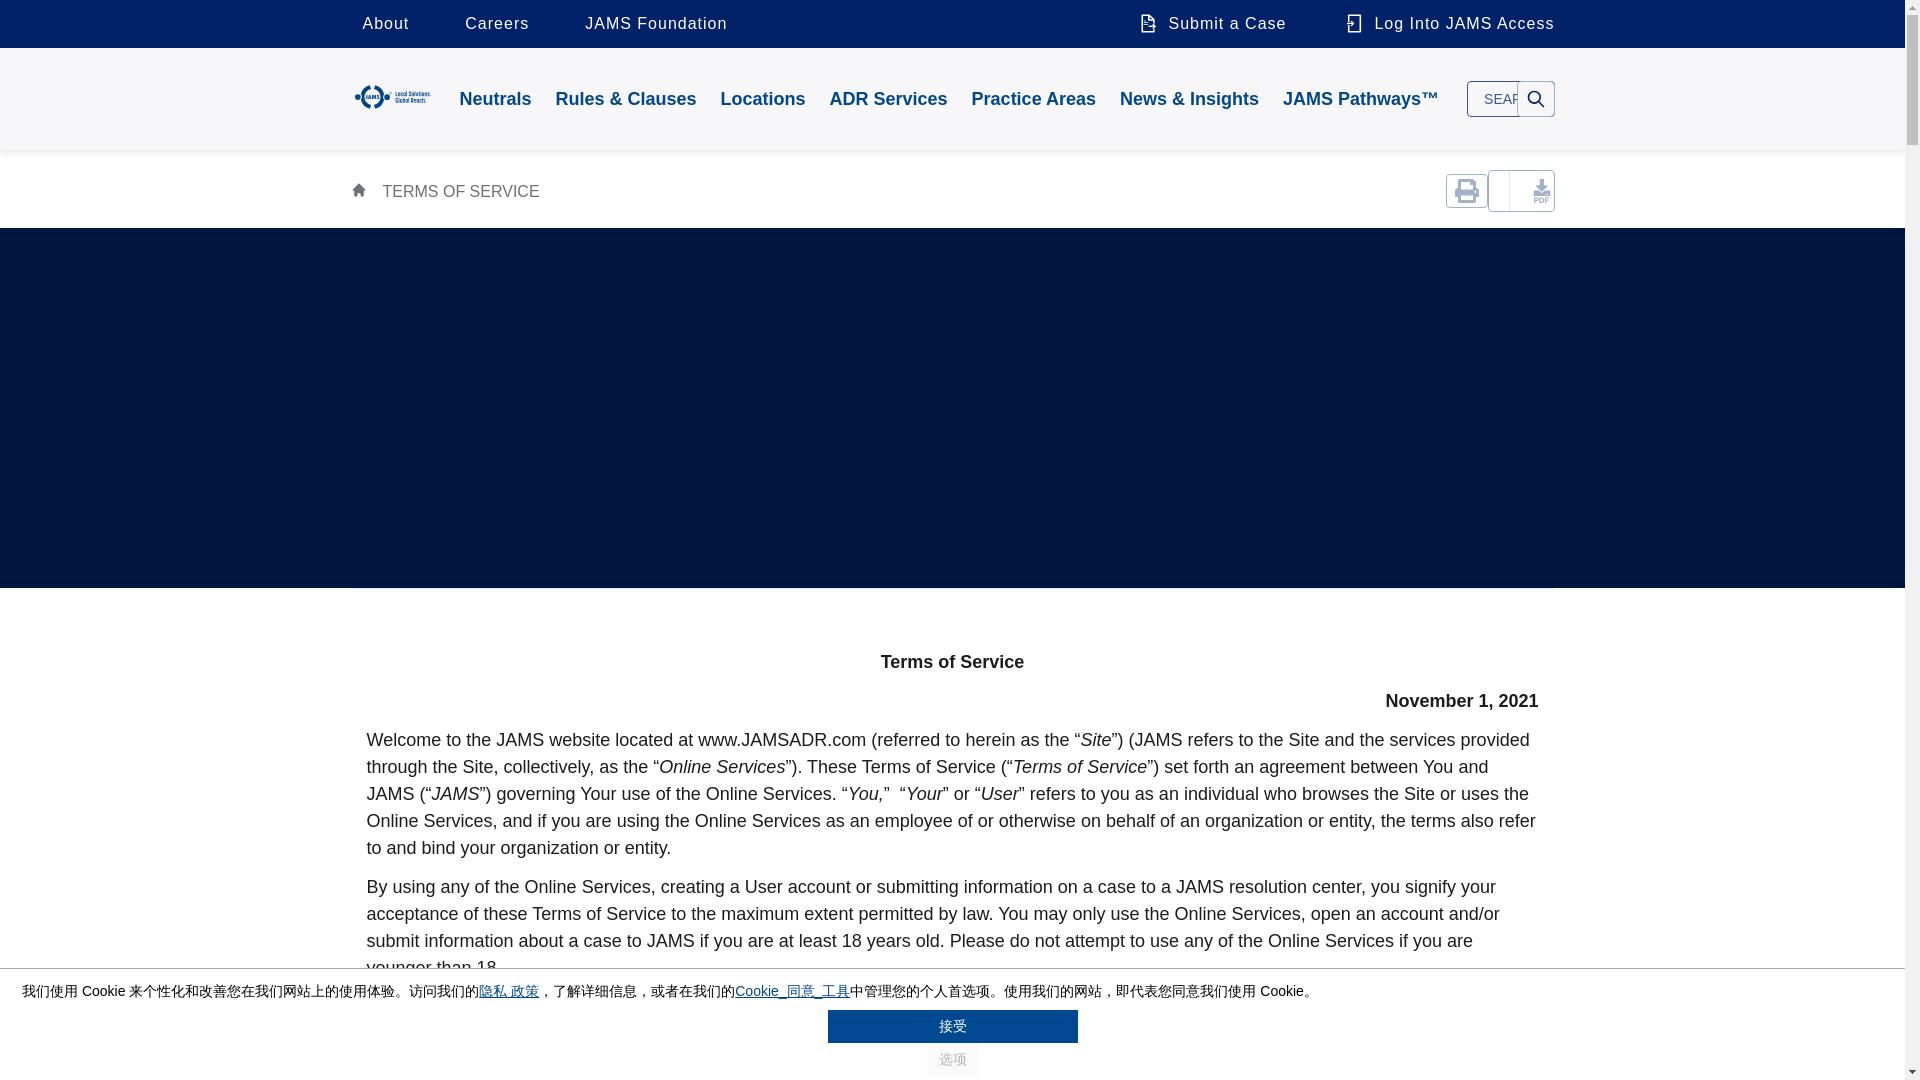 The height and width of the screenshot is (1080, 1920). I want to click on Careers, so click(497, 24).